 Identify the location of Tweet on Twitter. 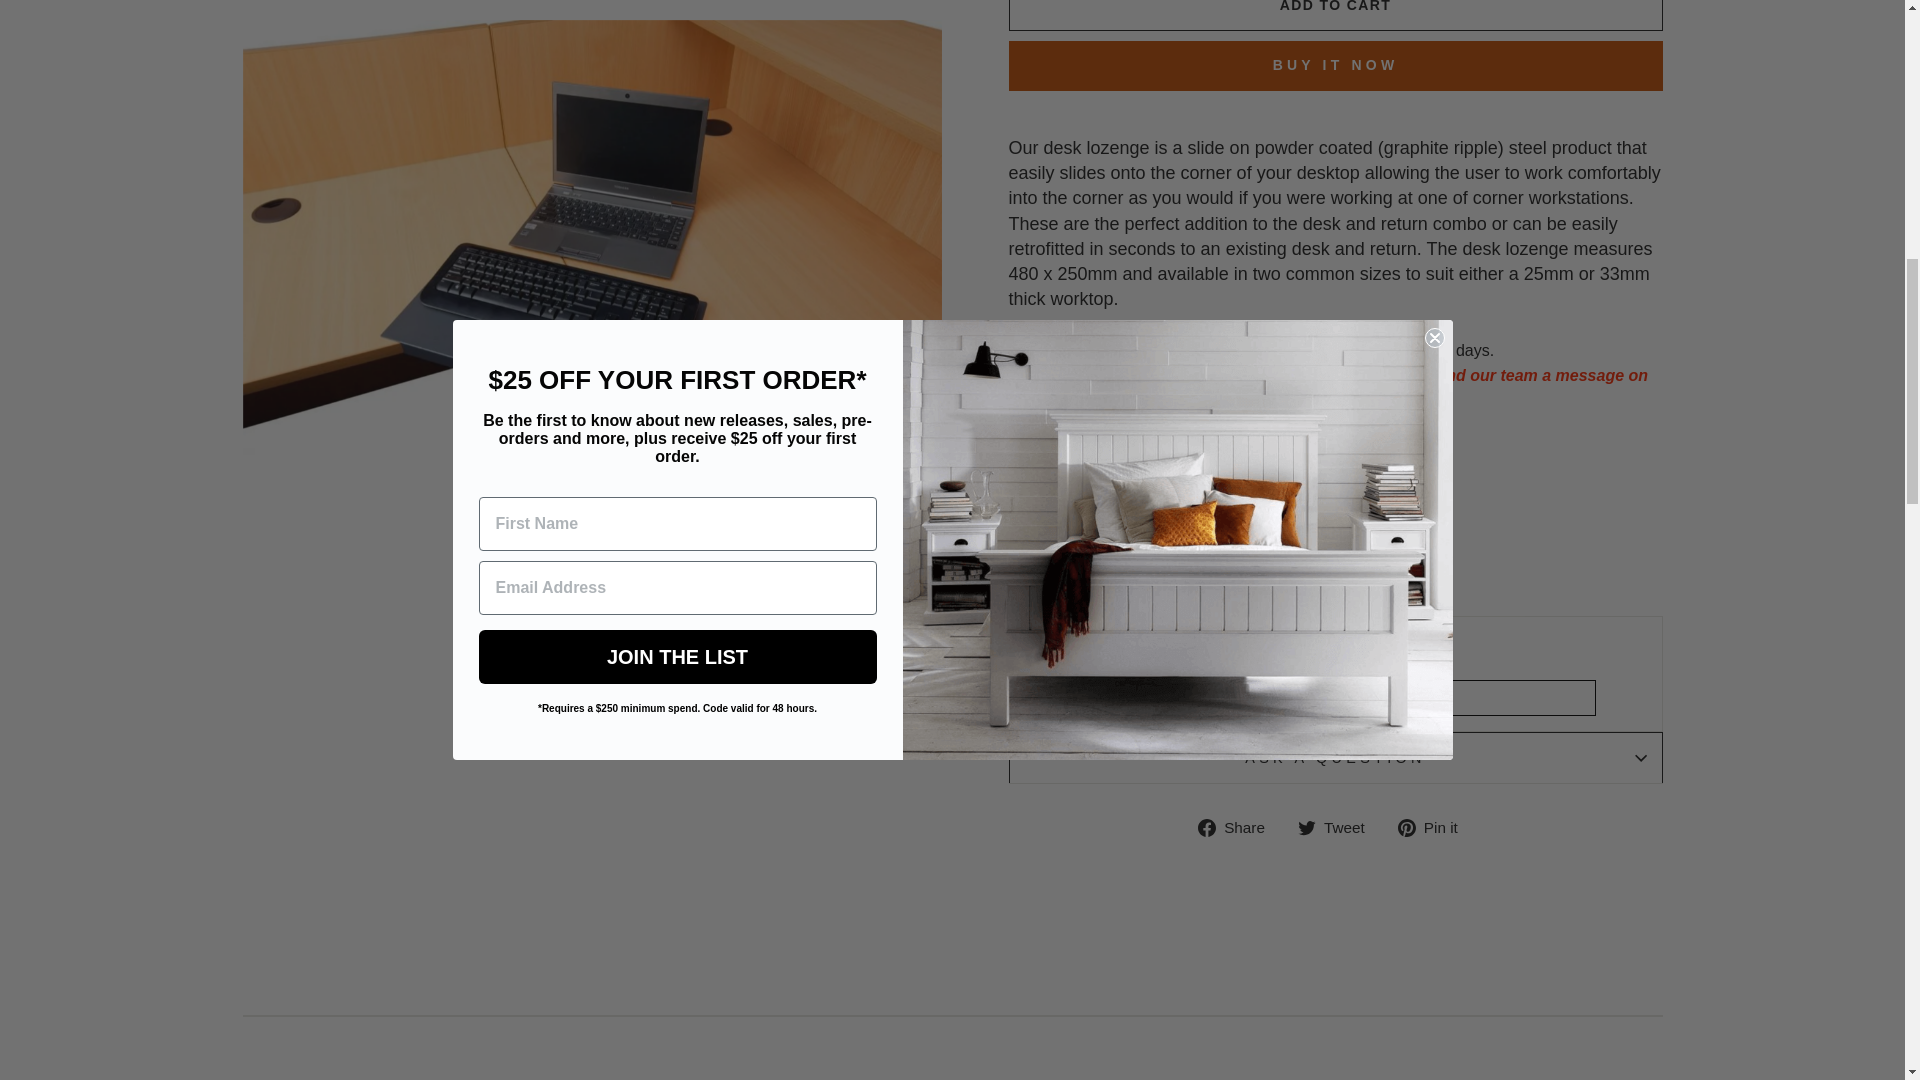
(1338, 826).